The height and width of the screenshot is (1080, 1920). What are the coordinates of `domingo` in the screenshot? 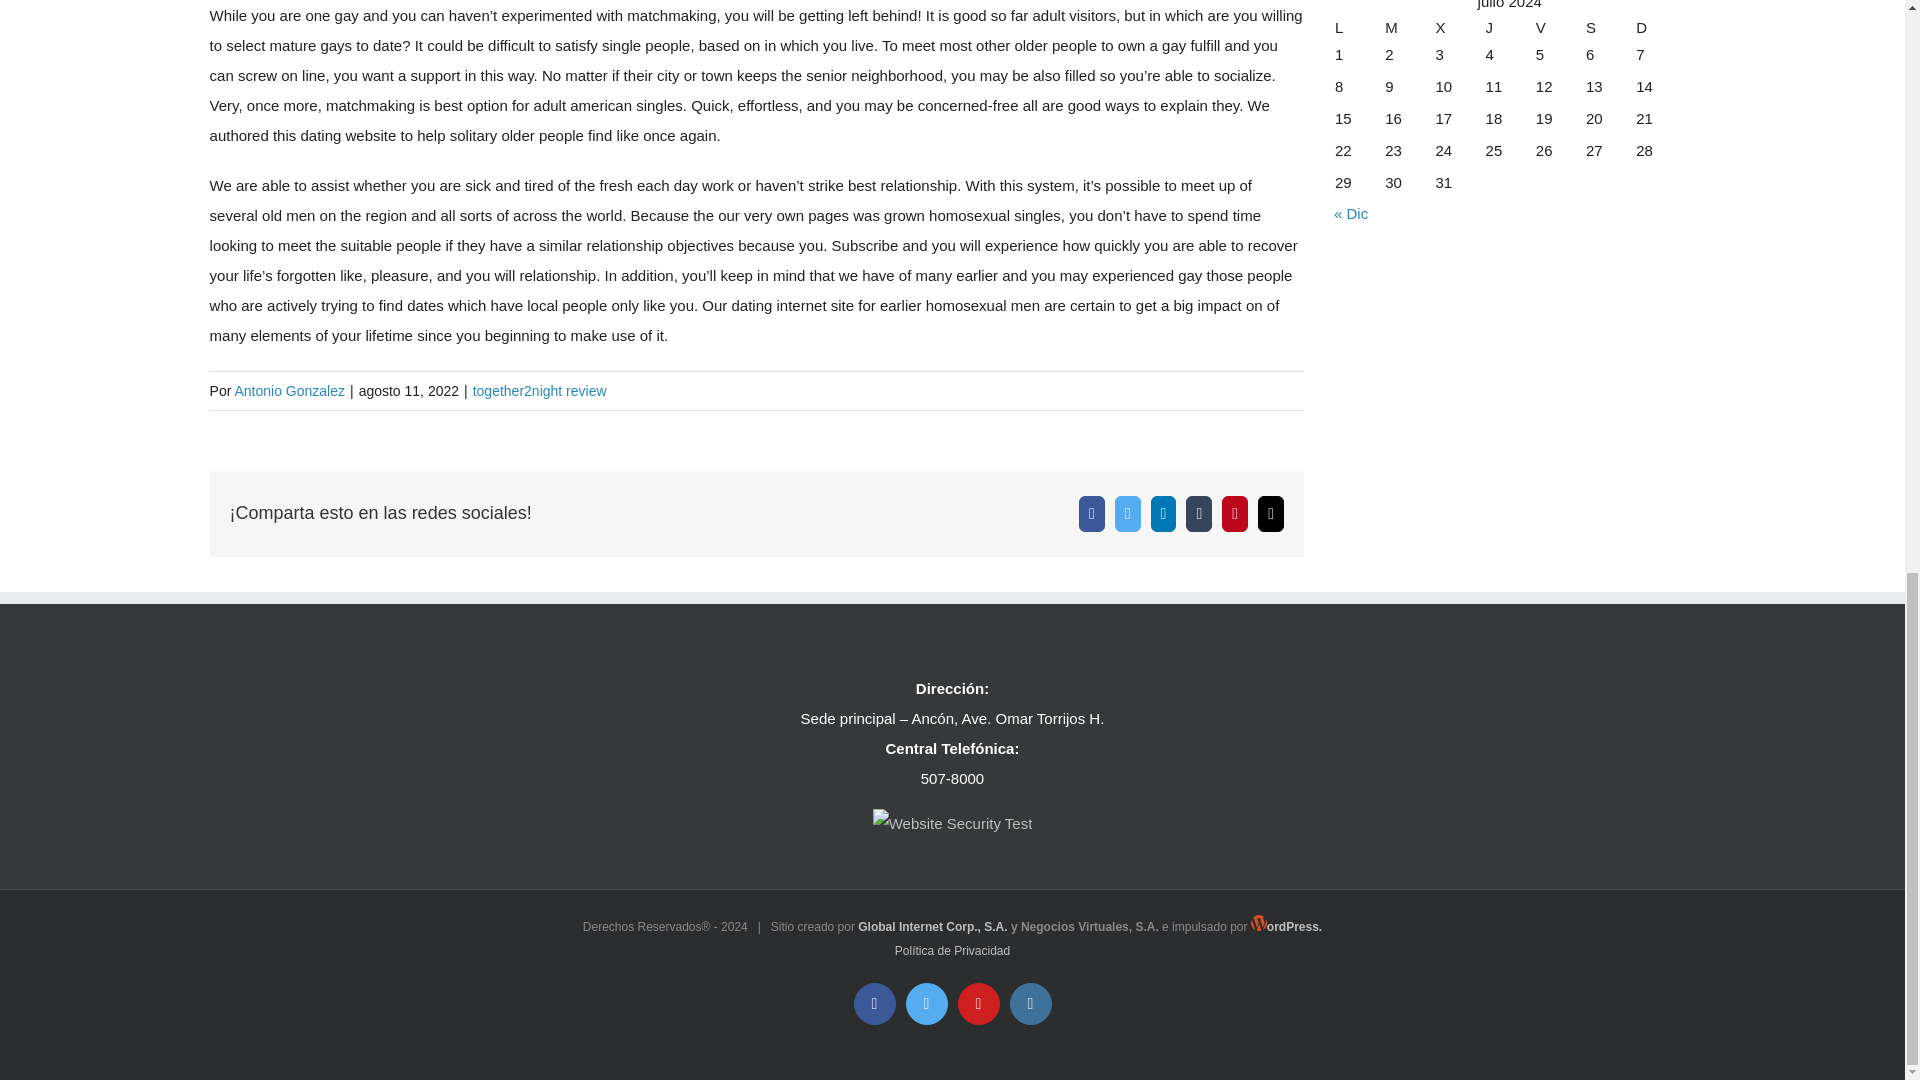 It's located at (1660, 28).